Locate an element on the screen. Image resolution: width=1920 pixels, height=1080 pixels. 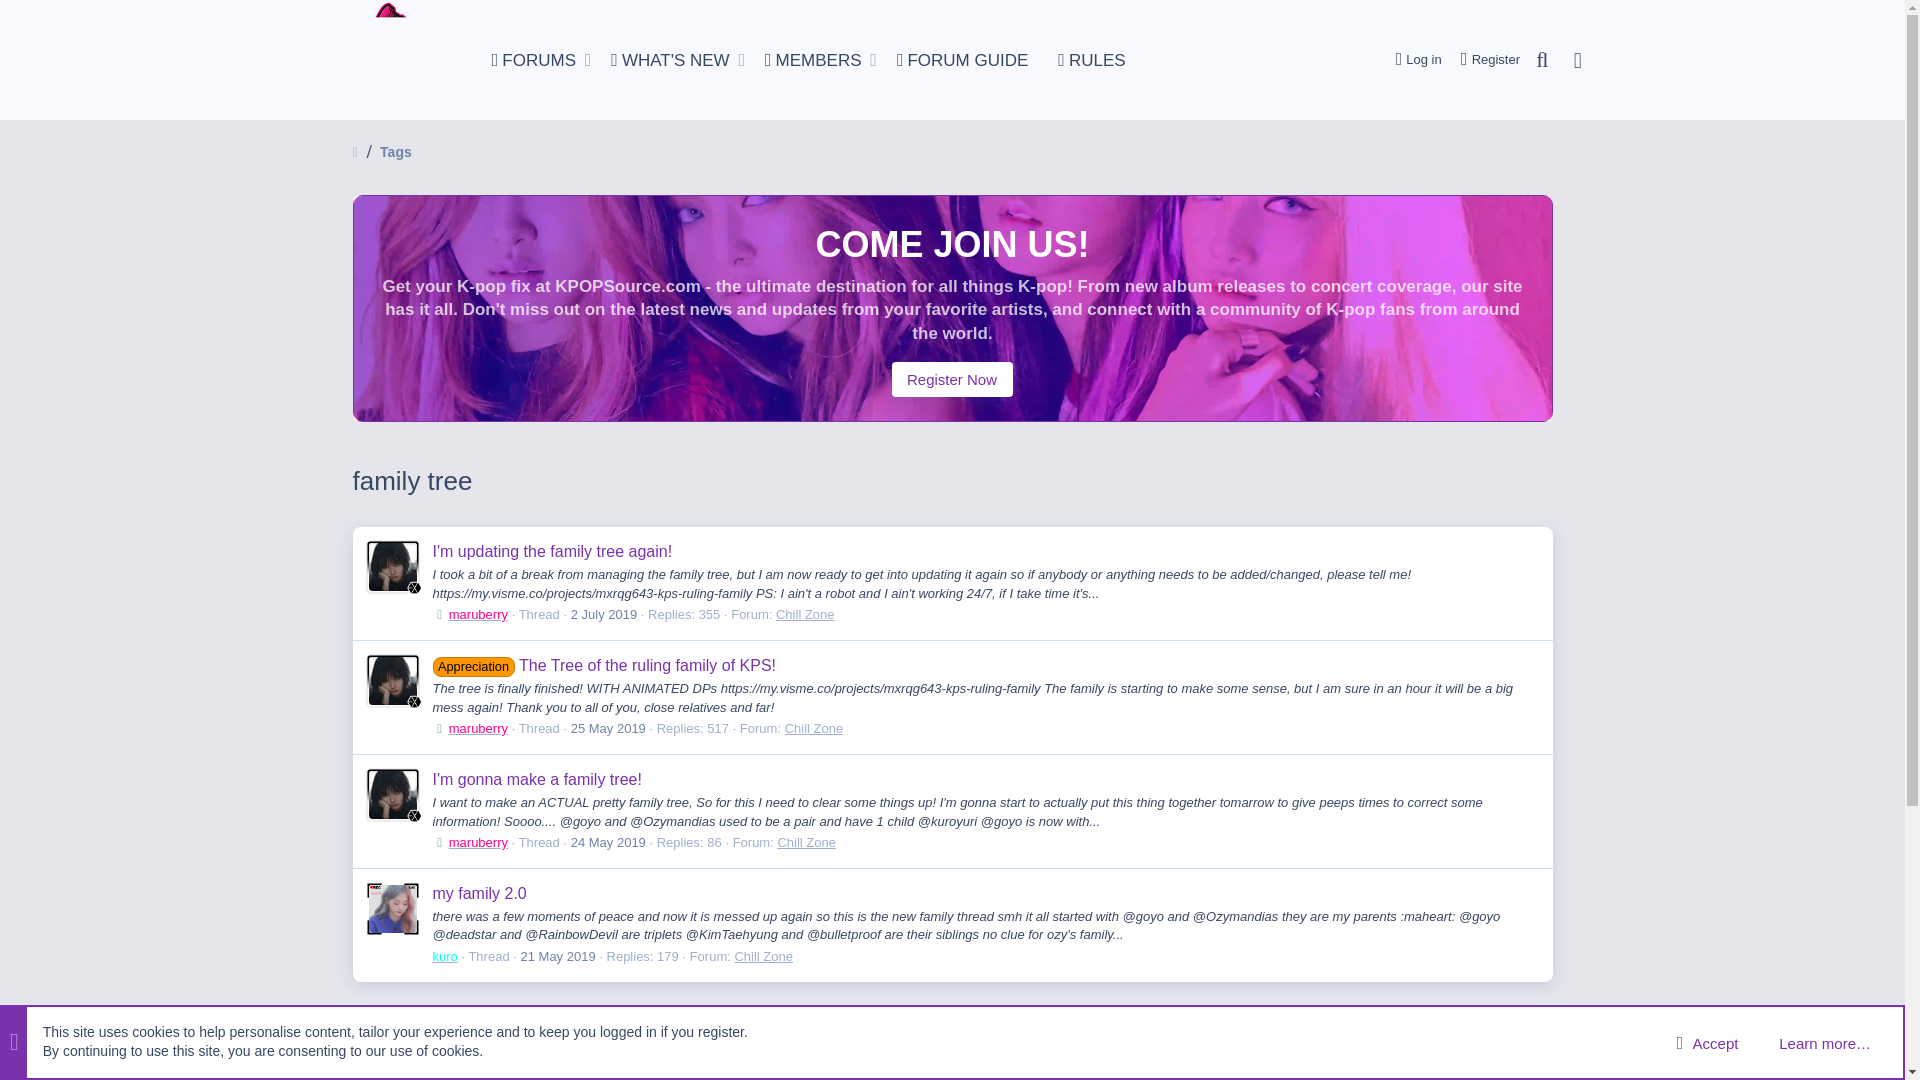
Tags is located at coordinates (952, 379).